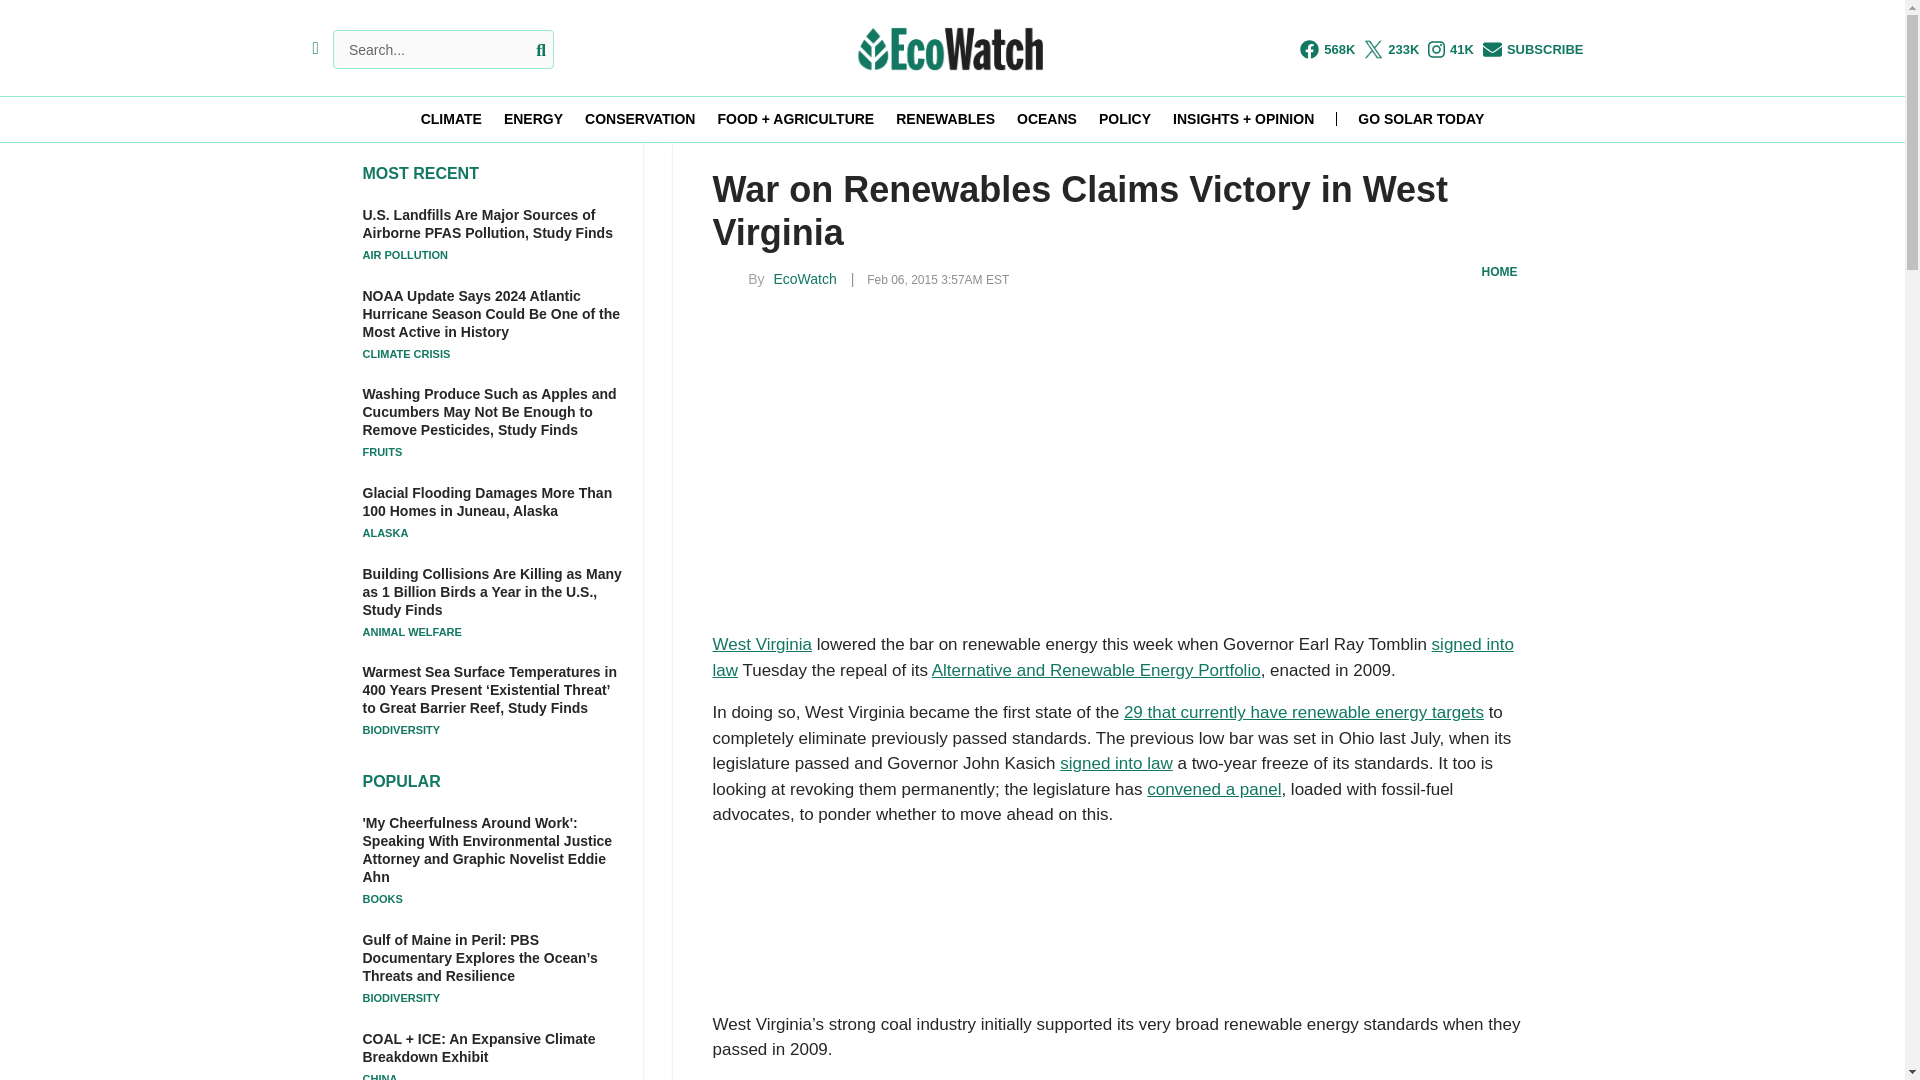 The width and height of the screenshot is (1920, 1080). Describe the element at coordinates (1420, 119) in the screenshot. I see `GO SOLAR TODAY` at that location.